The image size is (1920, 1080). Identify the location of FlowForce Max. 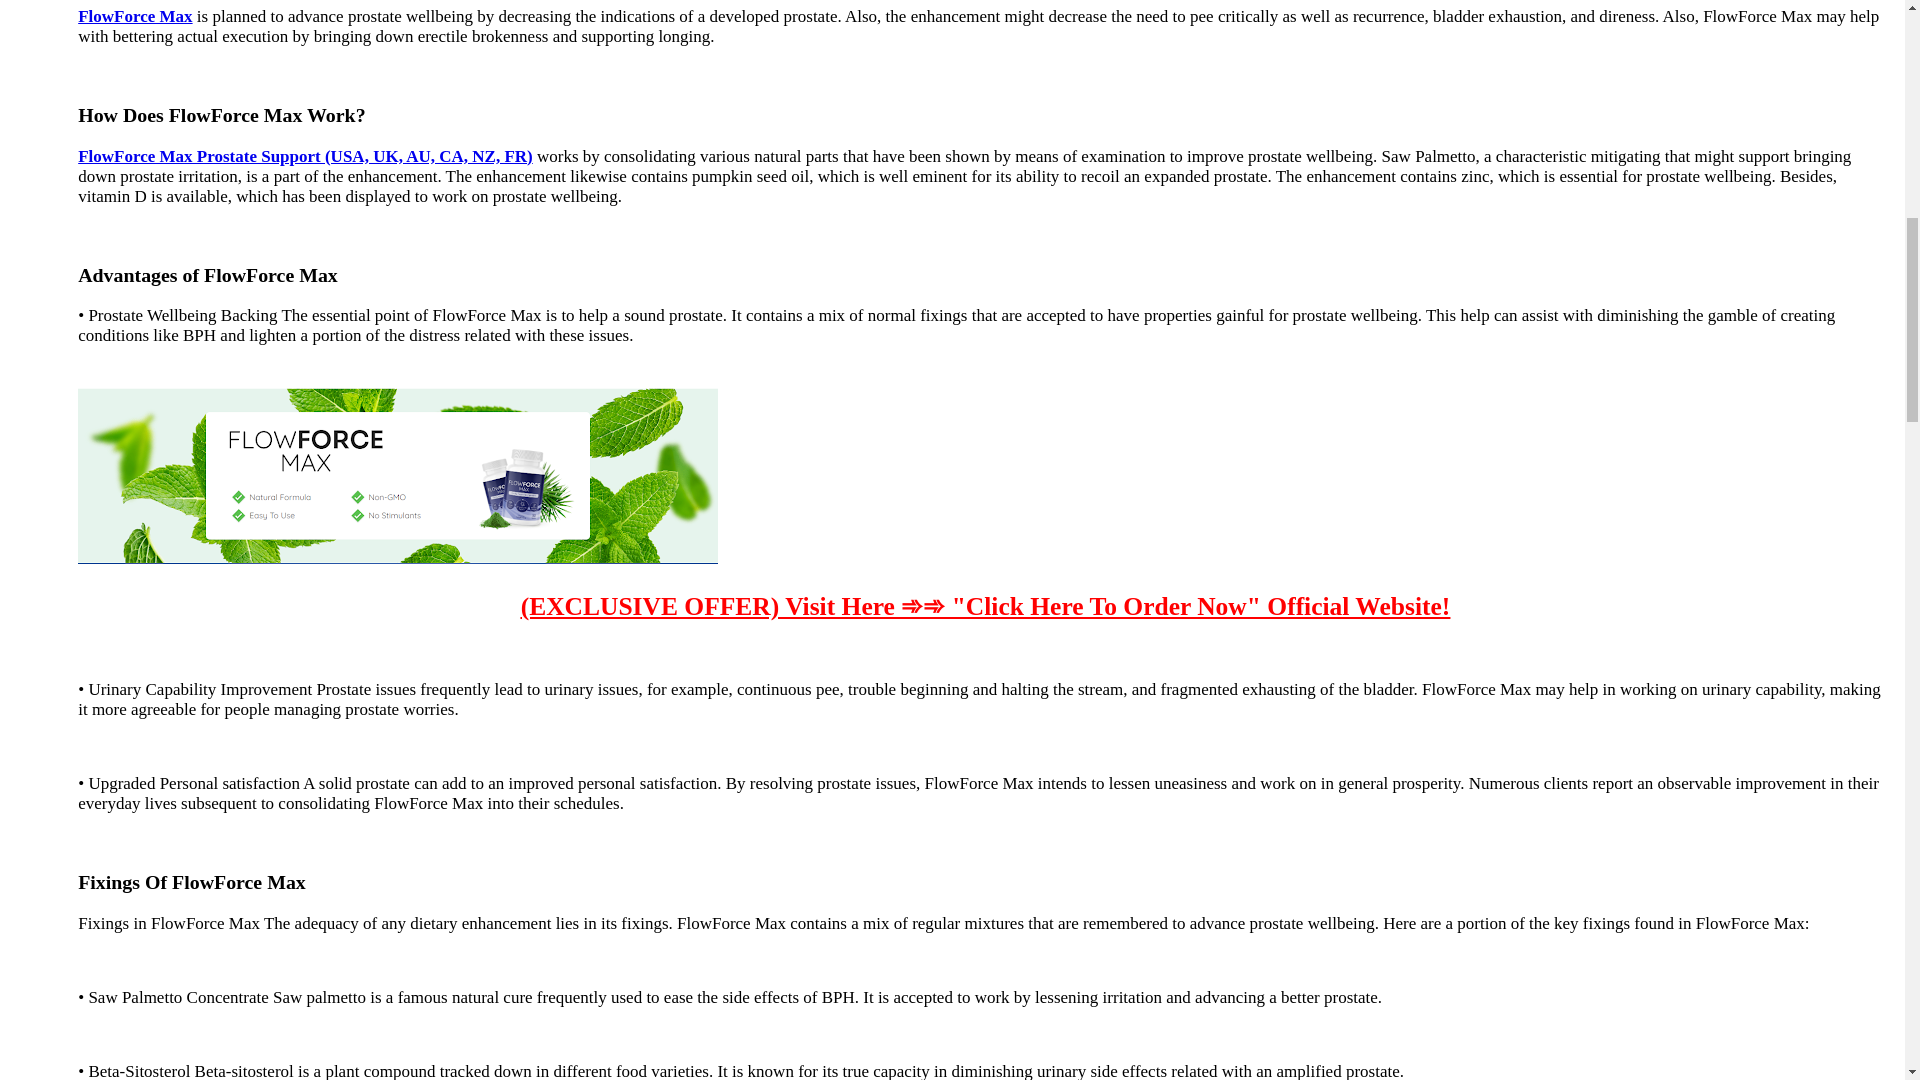
(135, 16).